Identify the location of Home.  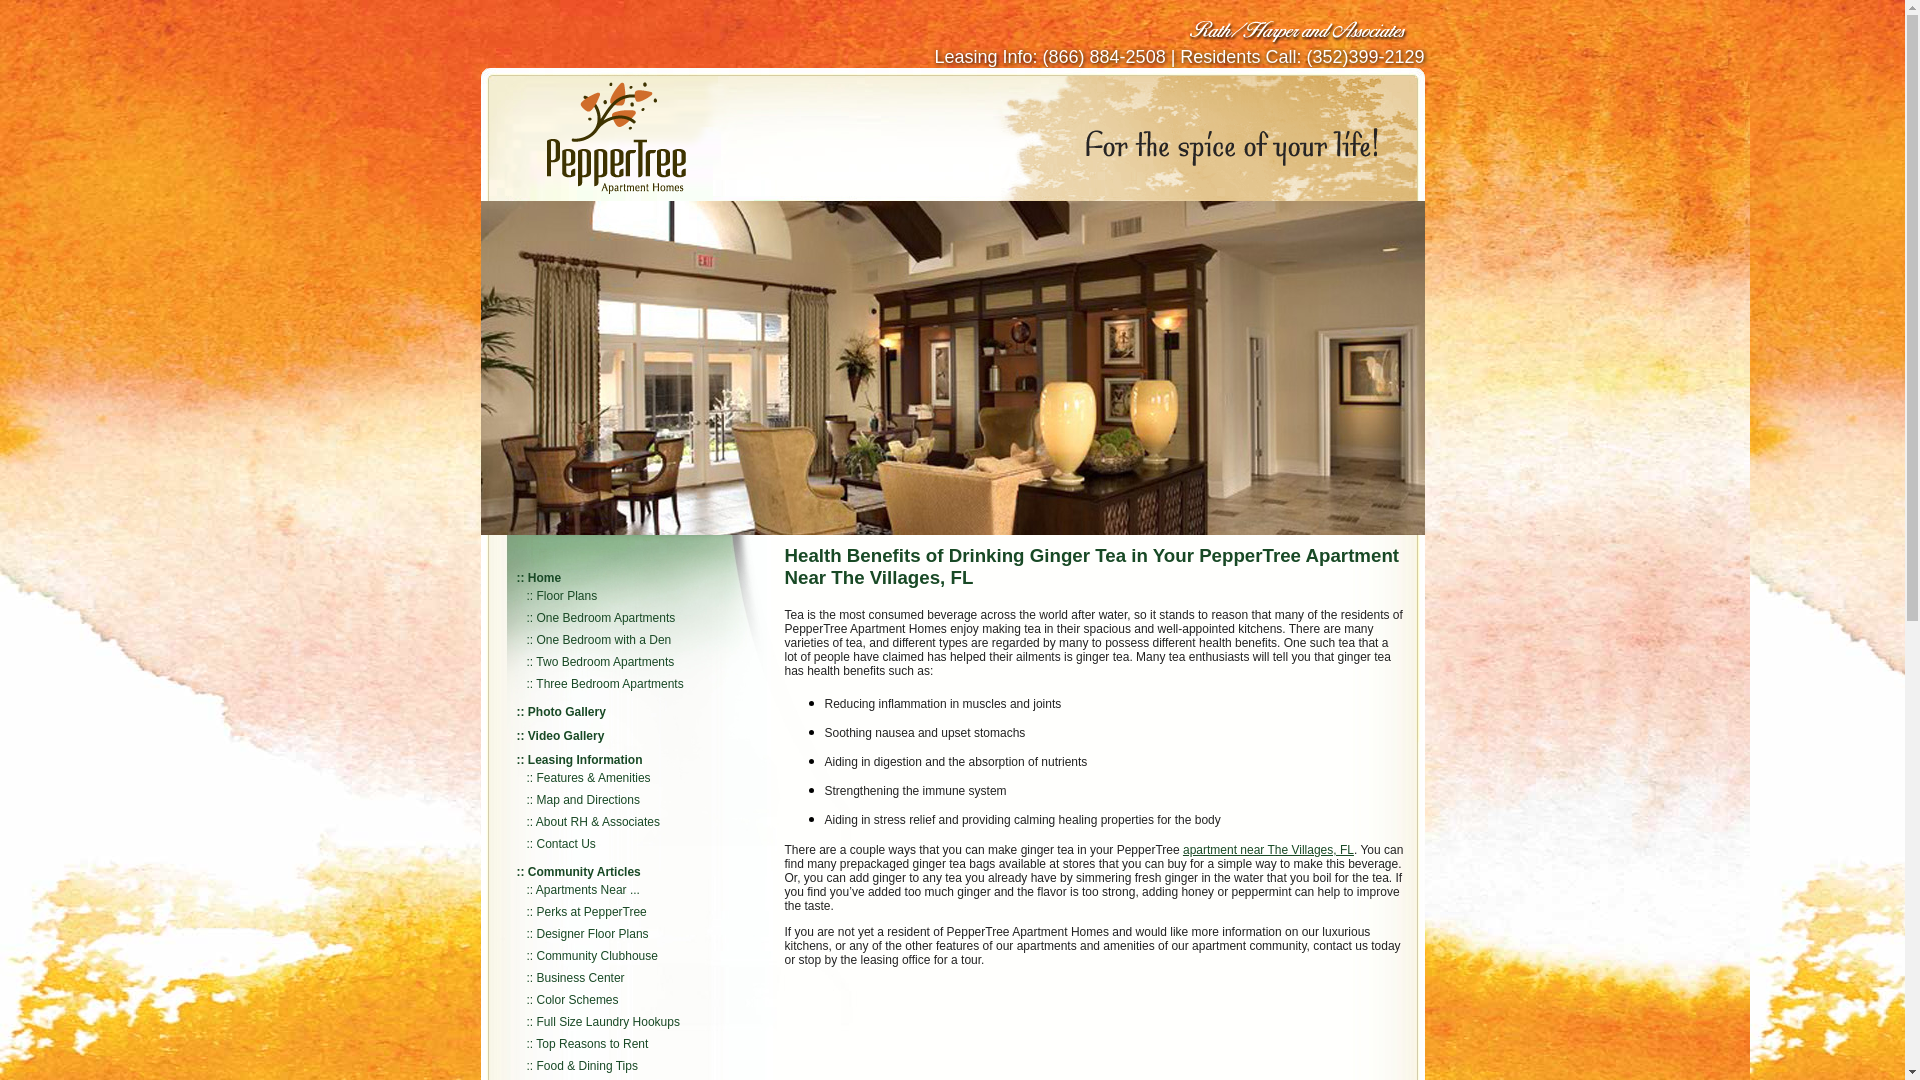
(544, 578).